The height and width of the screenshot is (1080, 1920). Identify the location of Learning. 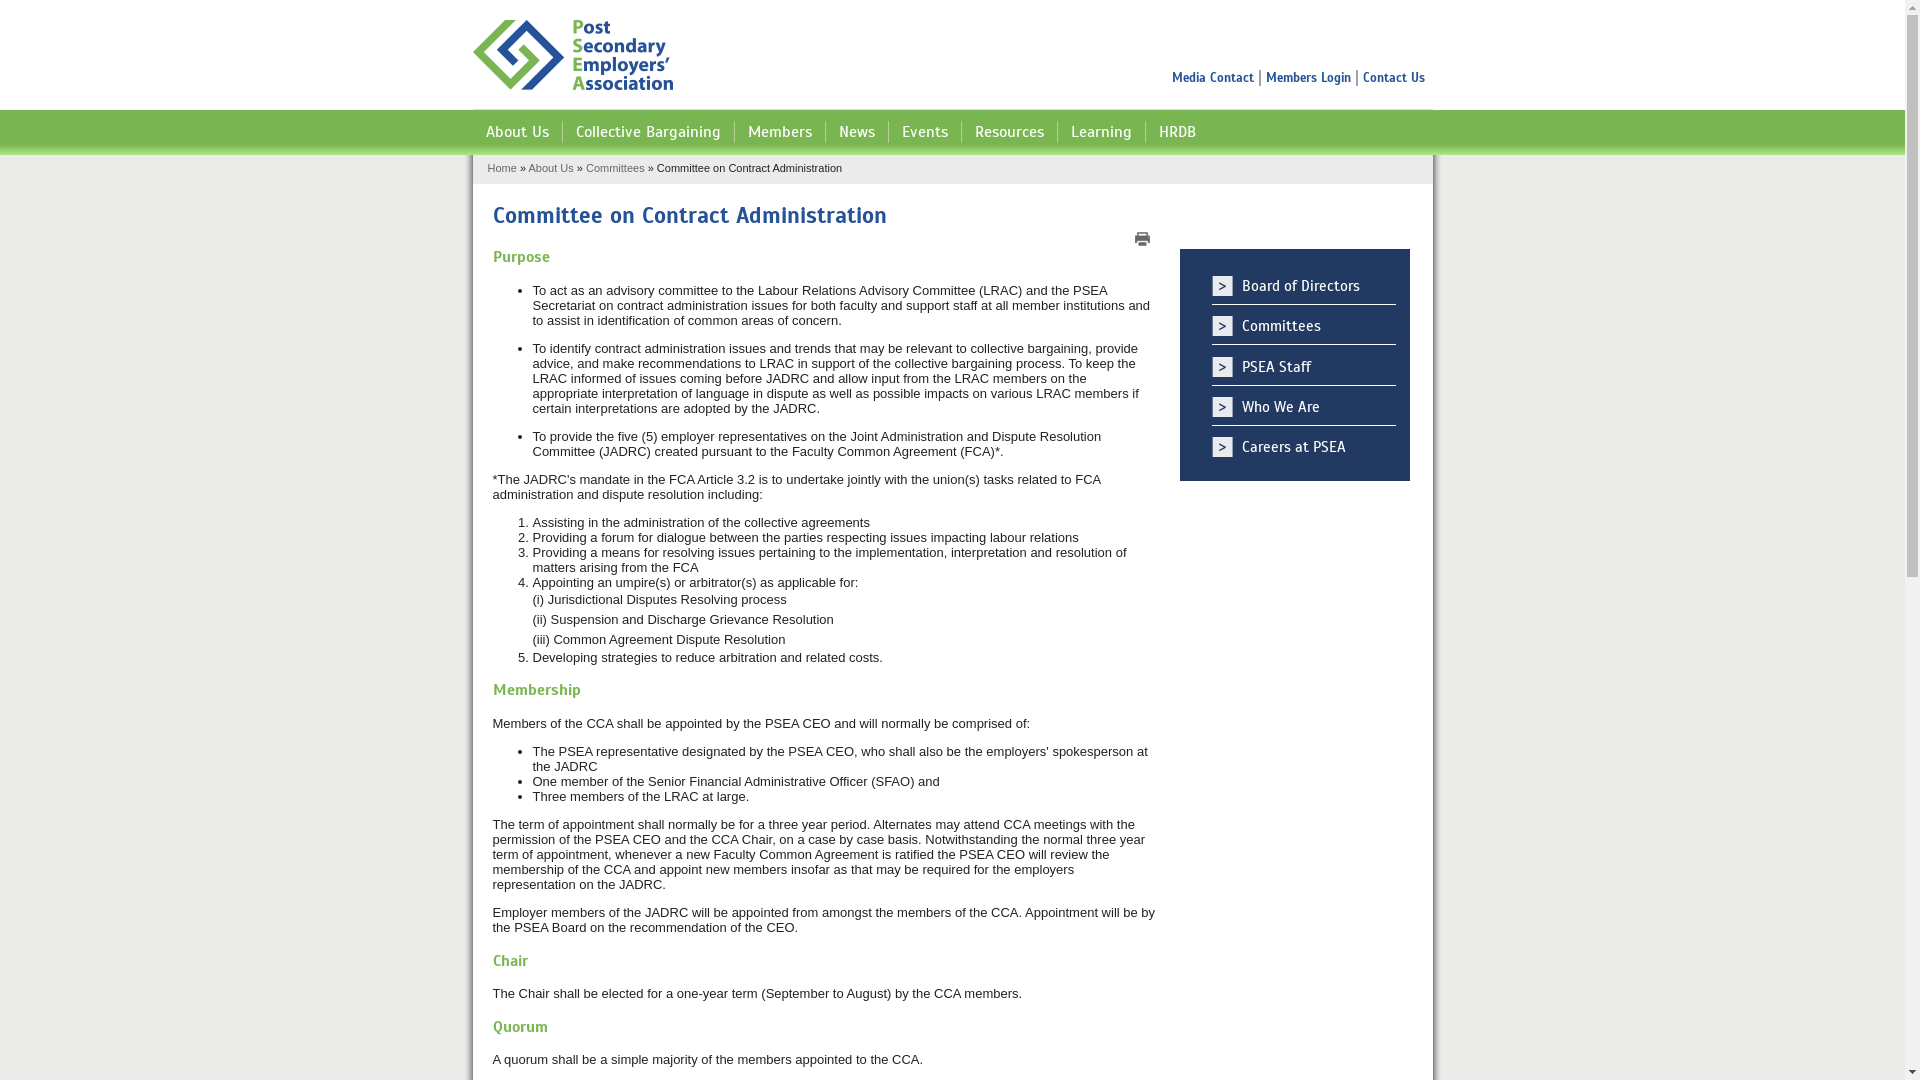
(1102, 132).